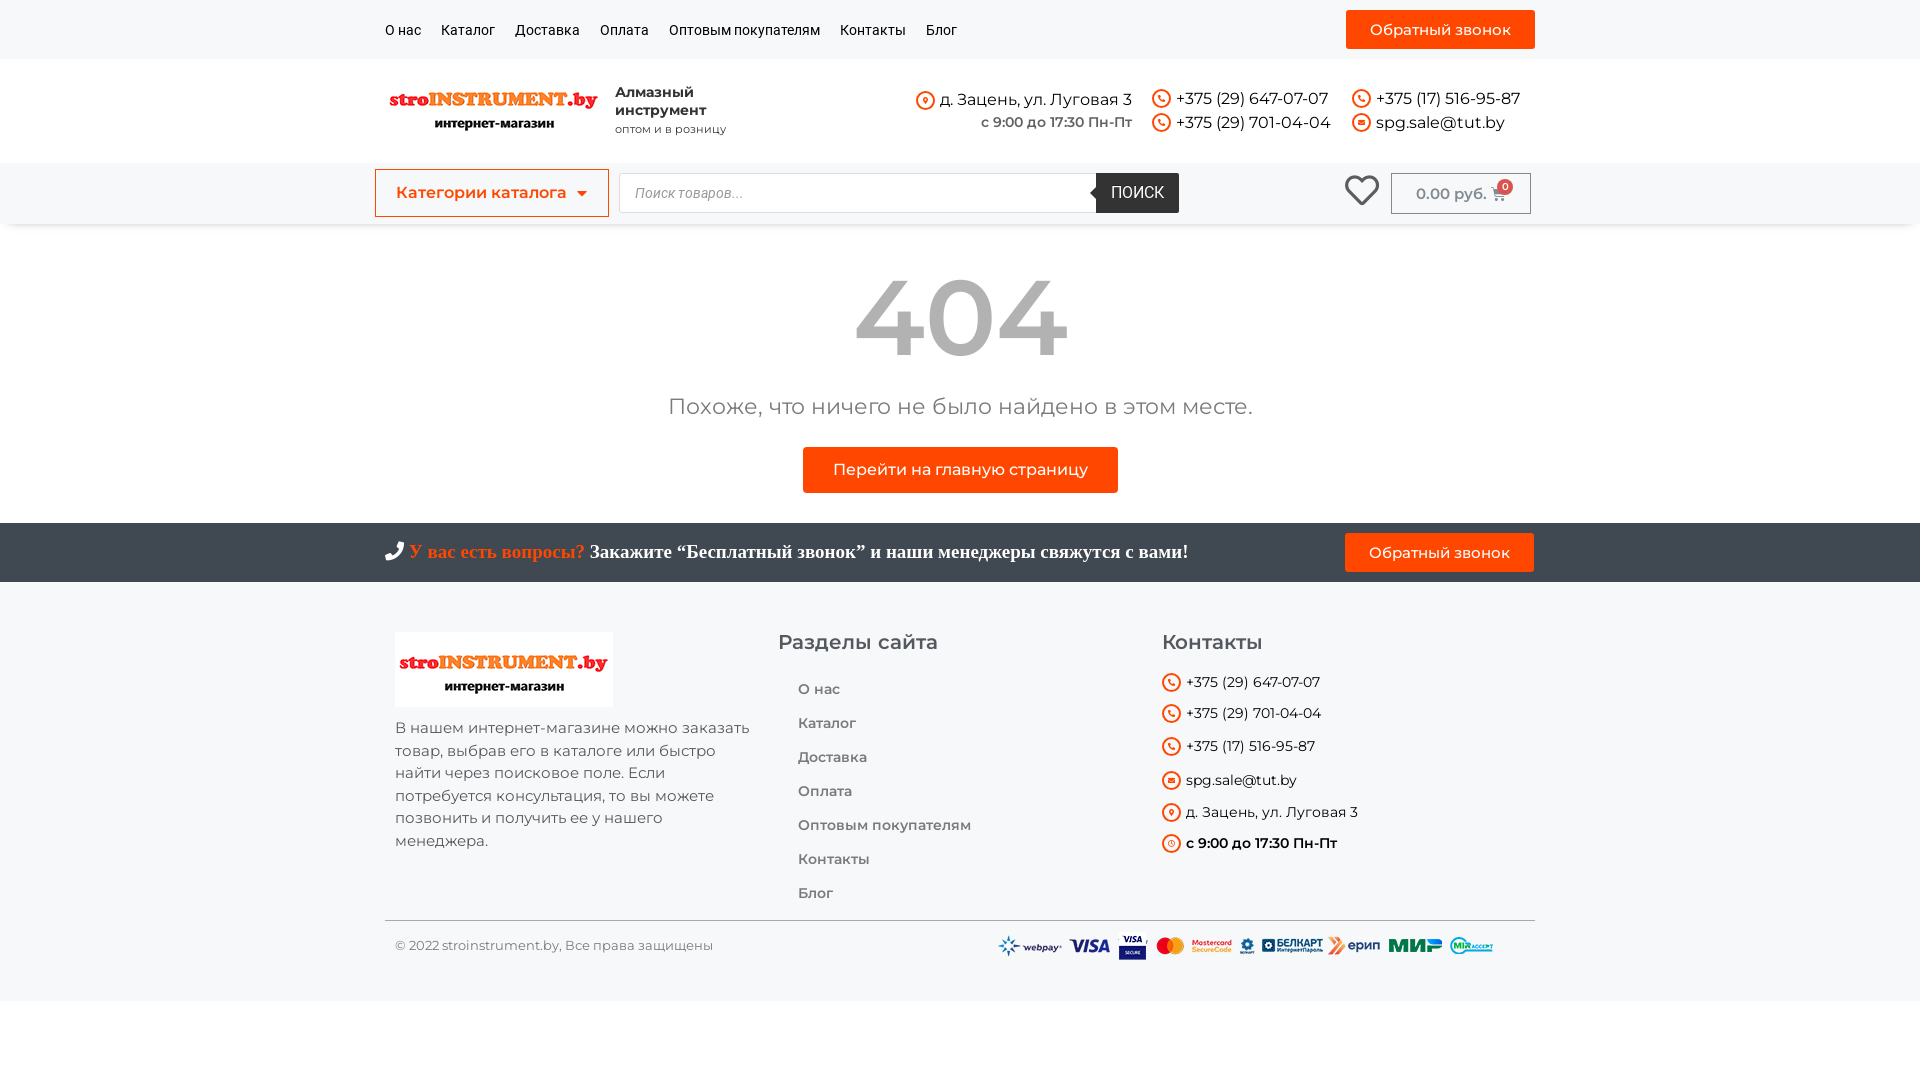 Image resolution: width=1920 pixels, height=1080 pixels. I want to click on +375 (29) 647-07-07, so click(1253, 682).